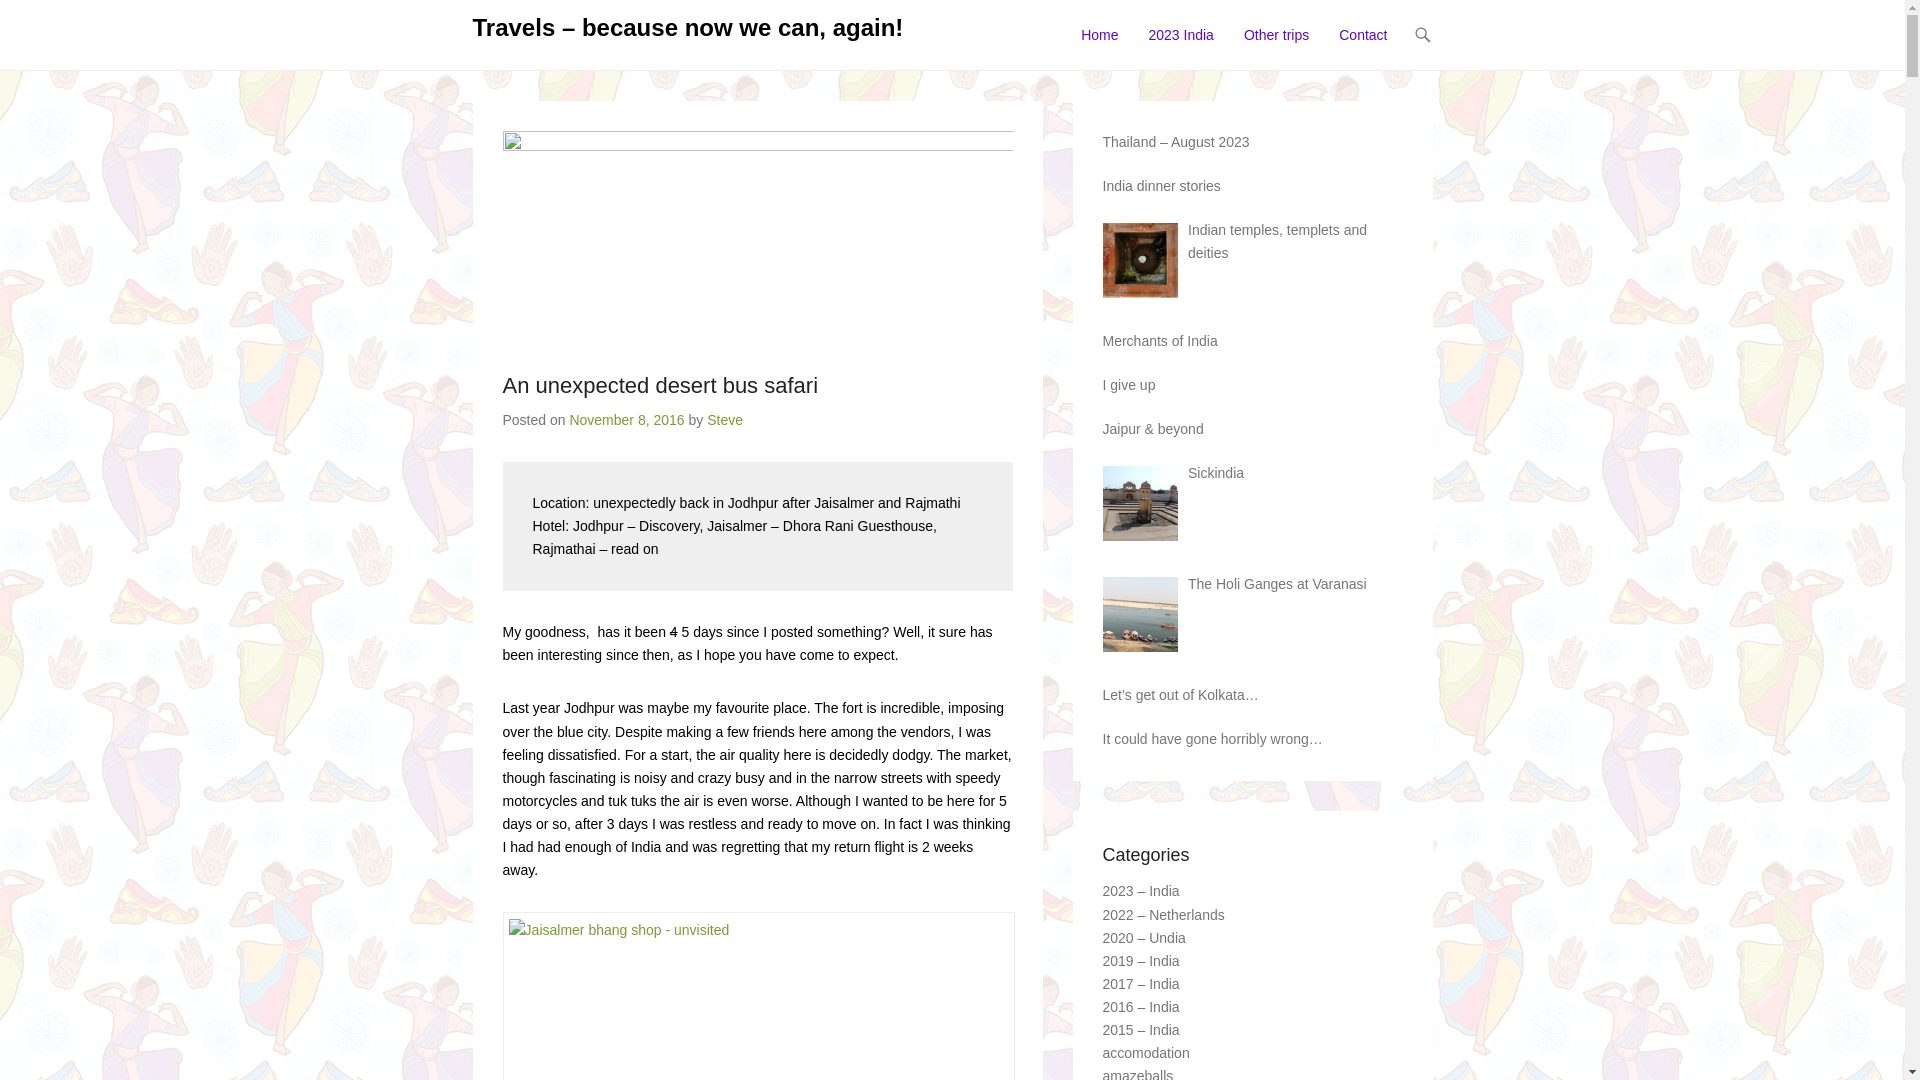 This screenshot has height=1080, width=1920. What do you see at coordinates (1128, 385) in the screenshot?
I see `I give up` at bounding box center [1128, 385].